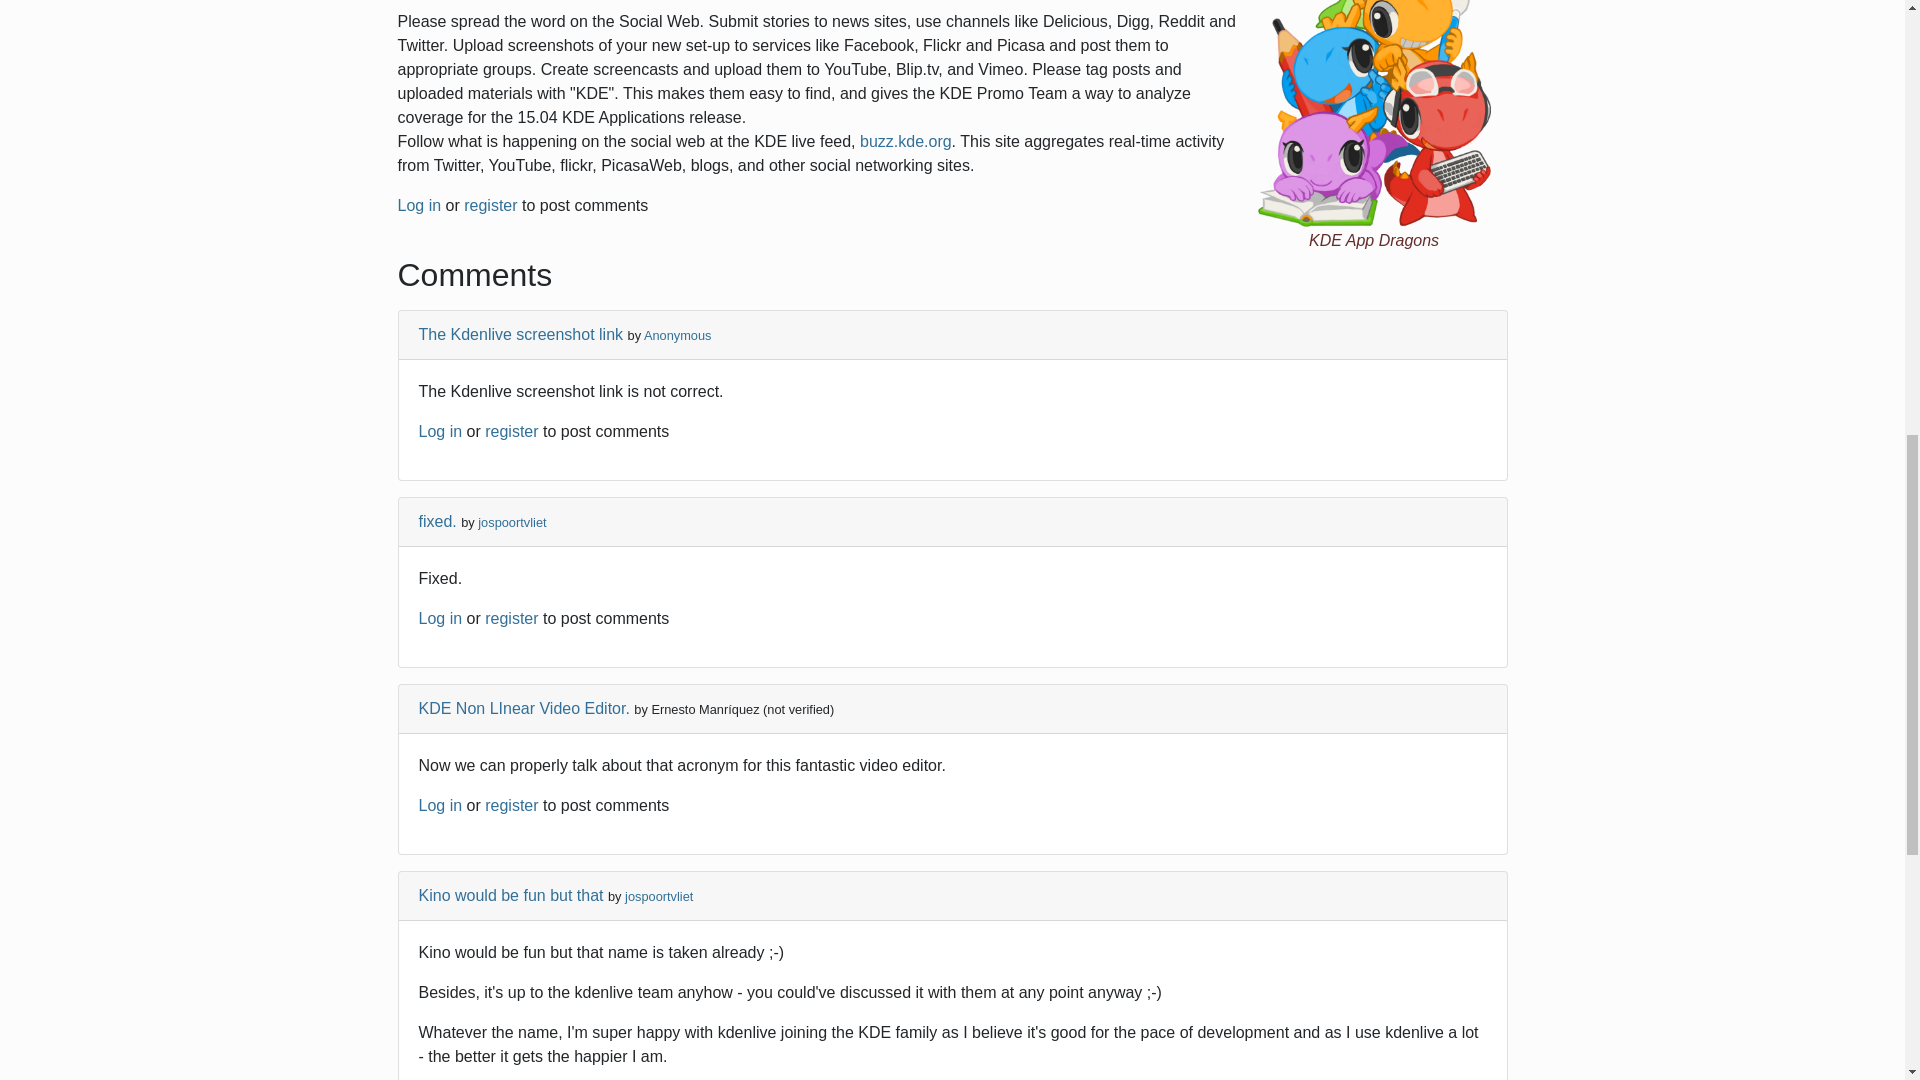 Image resolution: width=1920 pixels, height=1080 pixels. I want to click on Kino would be fun but that, so click(510, 894).